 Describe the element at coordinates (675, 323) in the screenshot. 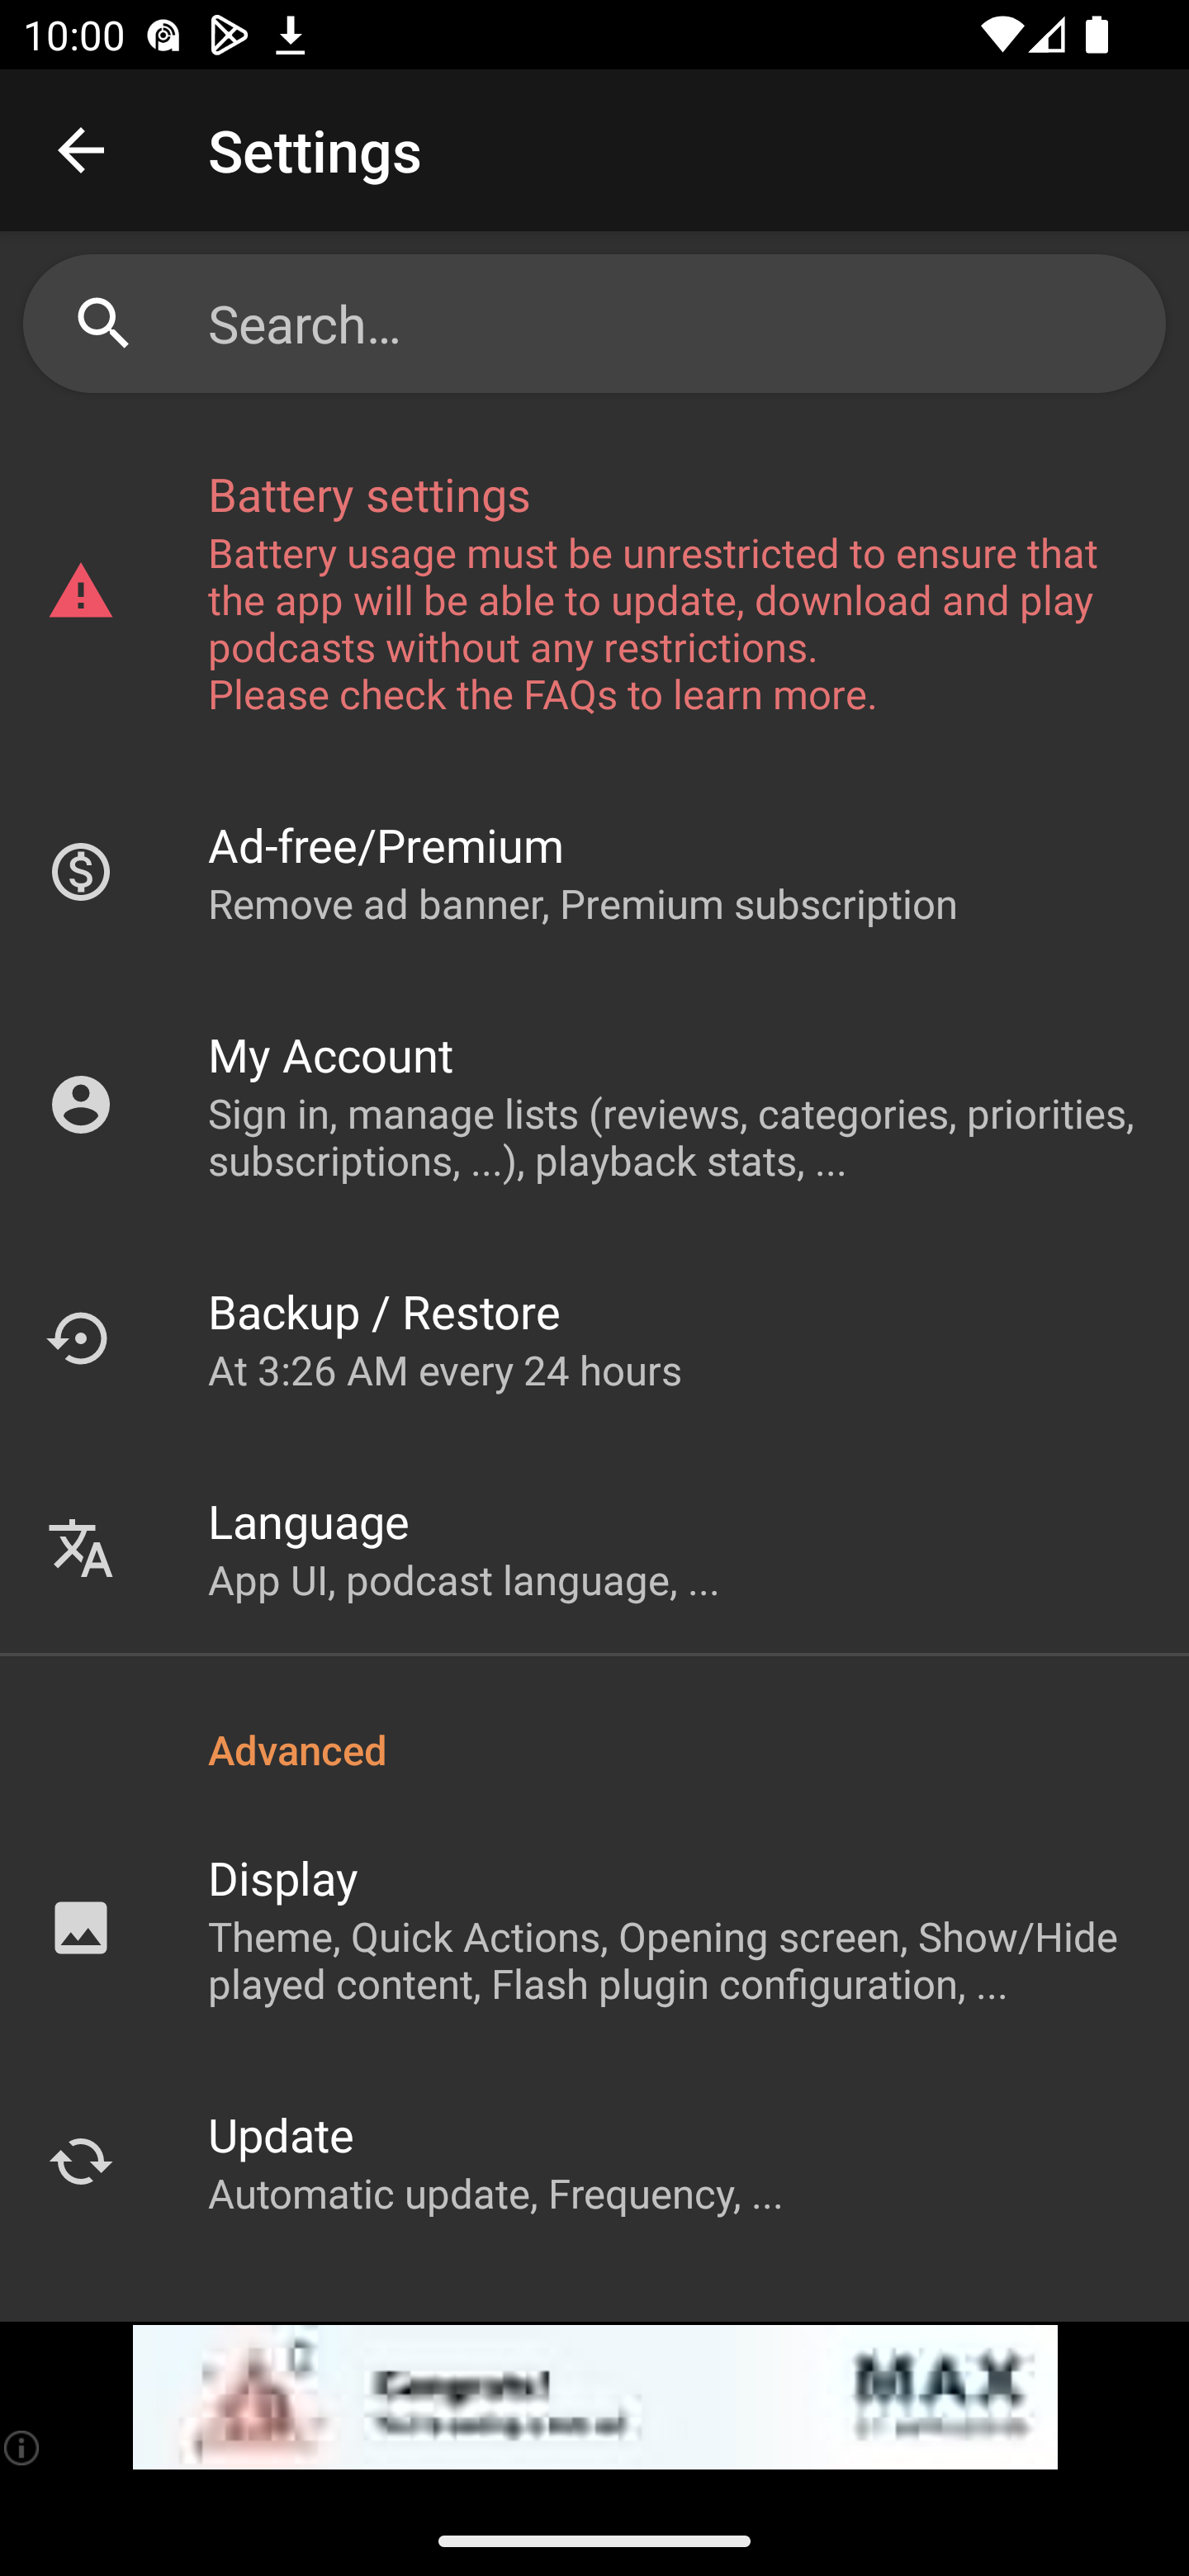

I see `Search…` at that location.